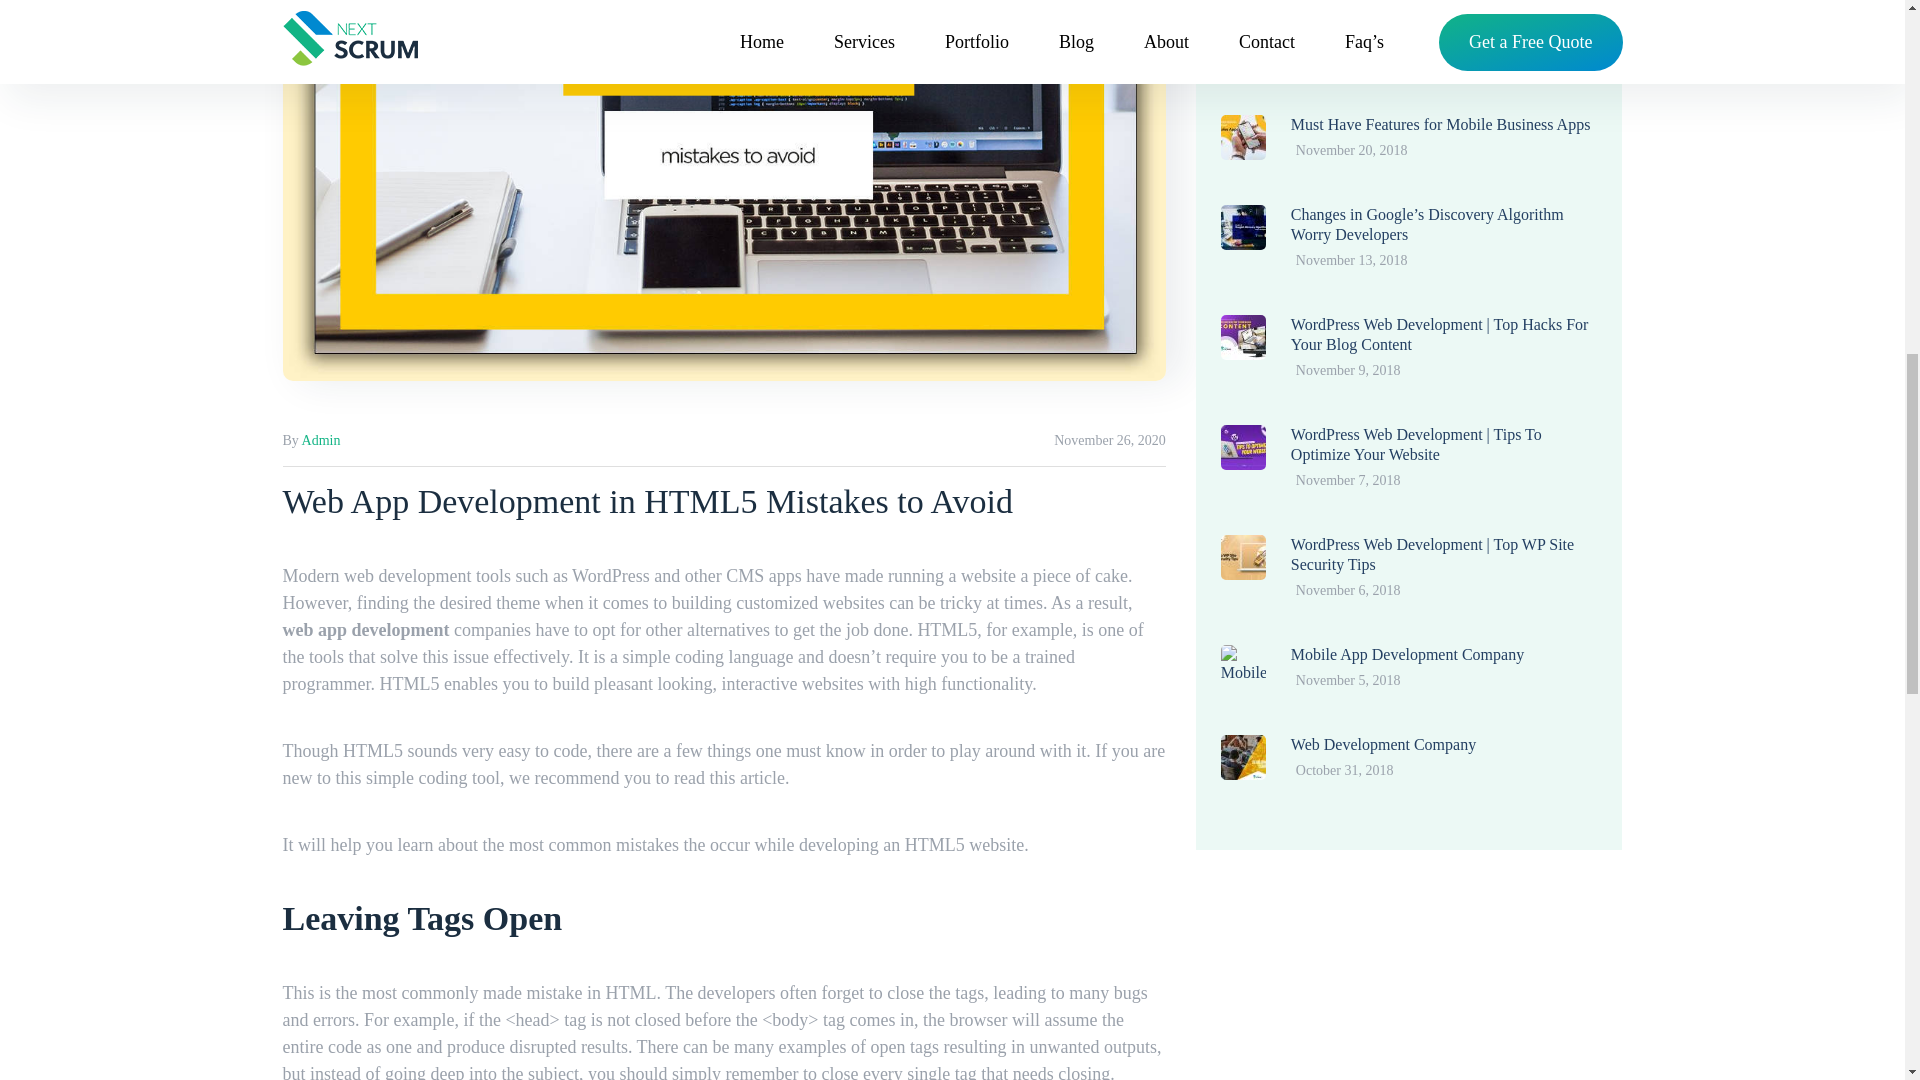 The height and width of the screenshot is (1080, 1920). I want to click on Permalink to Must Have Features for Mobile Business Apps, so click(1440, 124).